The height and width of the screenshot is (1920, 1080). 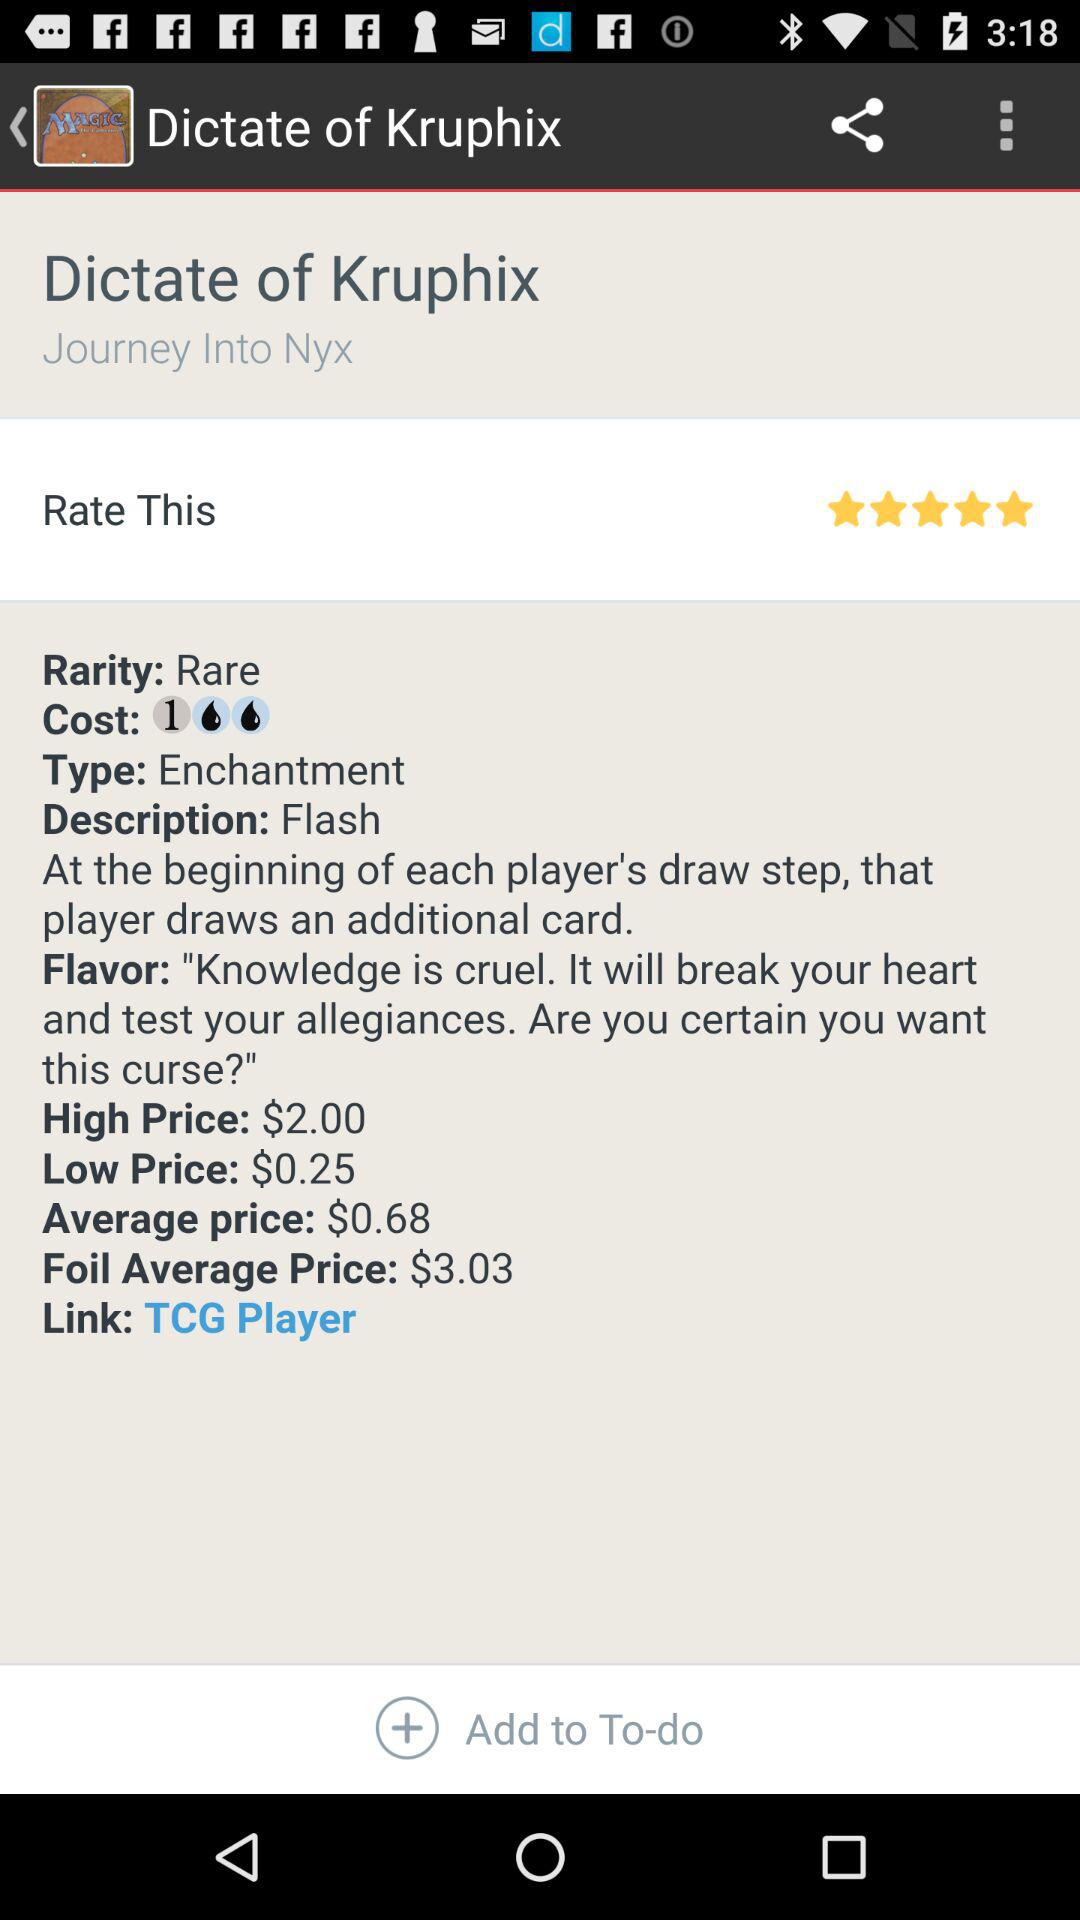 I want to click on click icon to the right of the dictate of kruphix item, so click(x=859, y=126).